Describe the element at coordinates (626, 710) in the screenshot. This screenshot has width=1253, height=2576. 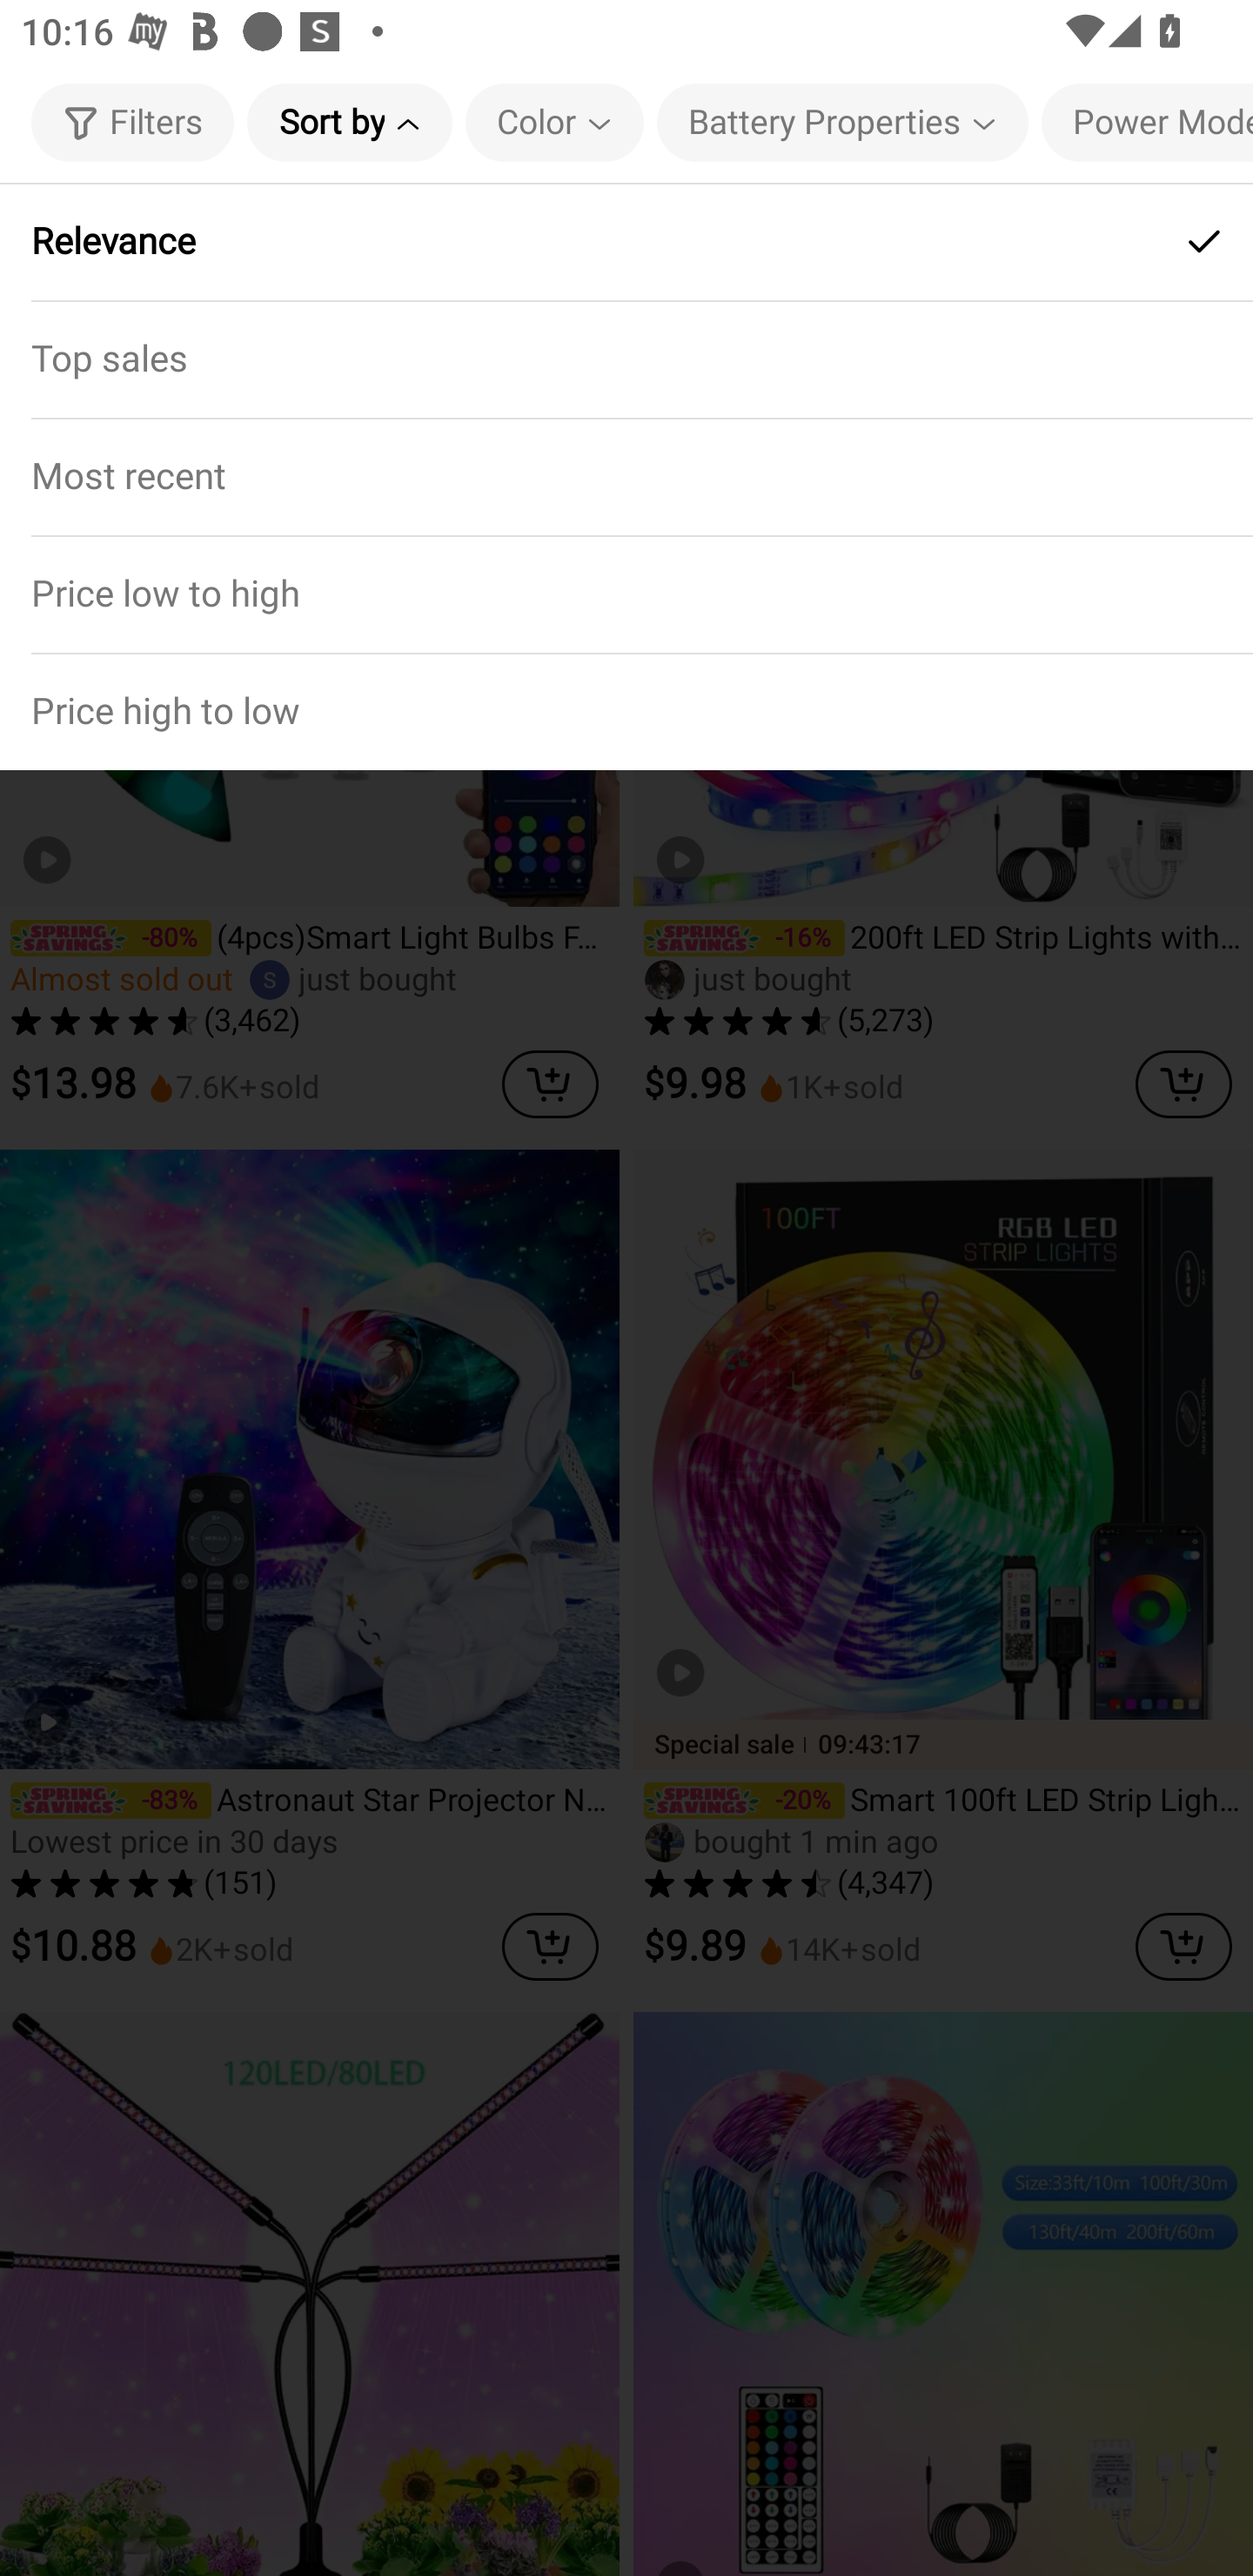
I see `Price high to low` at that location.